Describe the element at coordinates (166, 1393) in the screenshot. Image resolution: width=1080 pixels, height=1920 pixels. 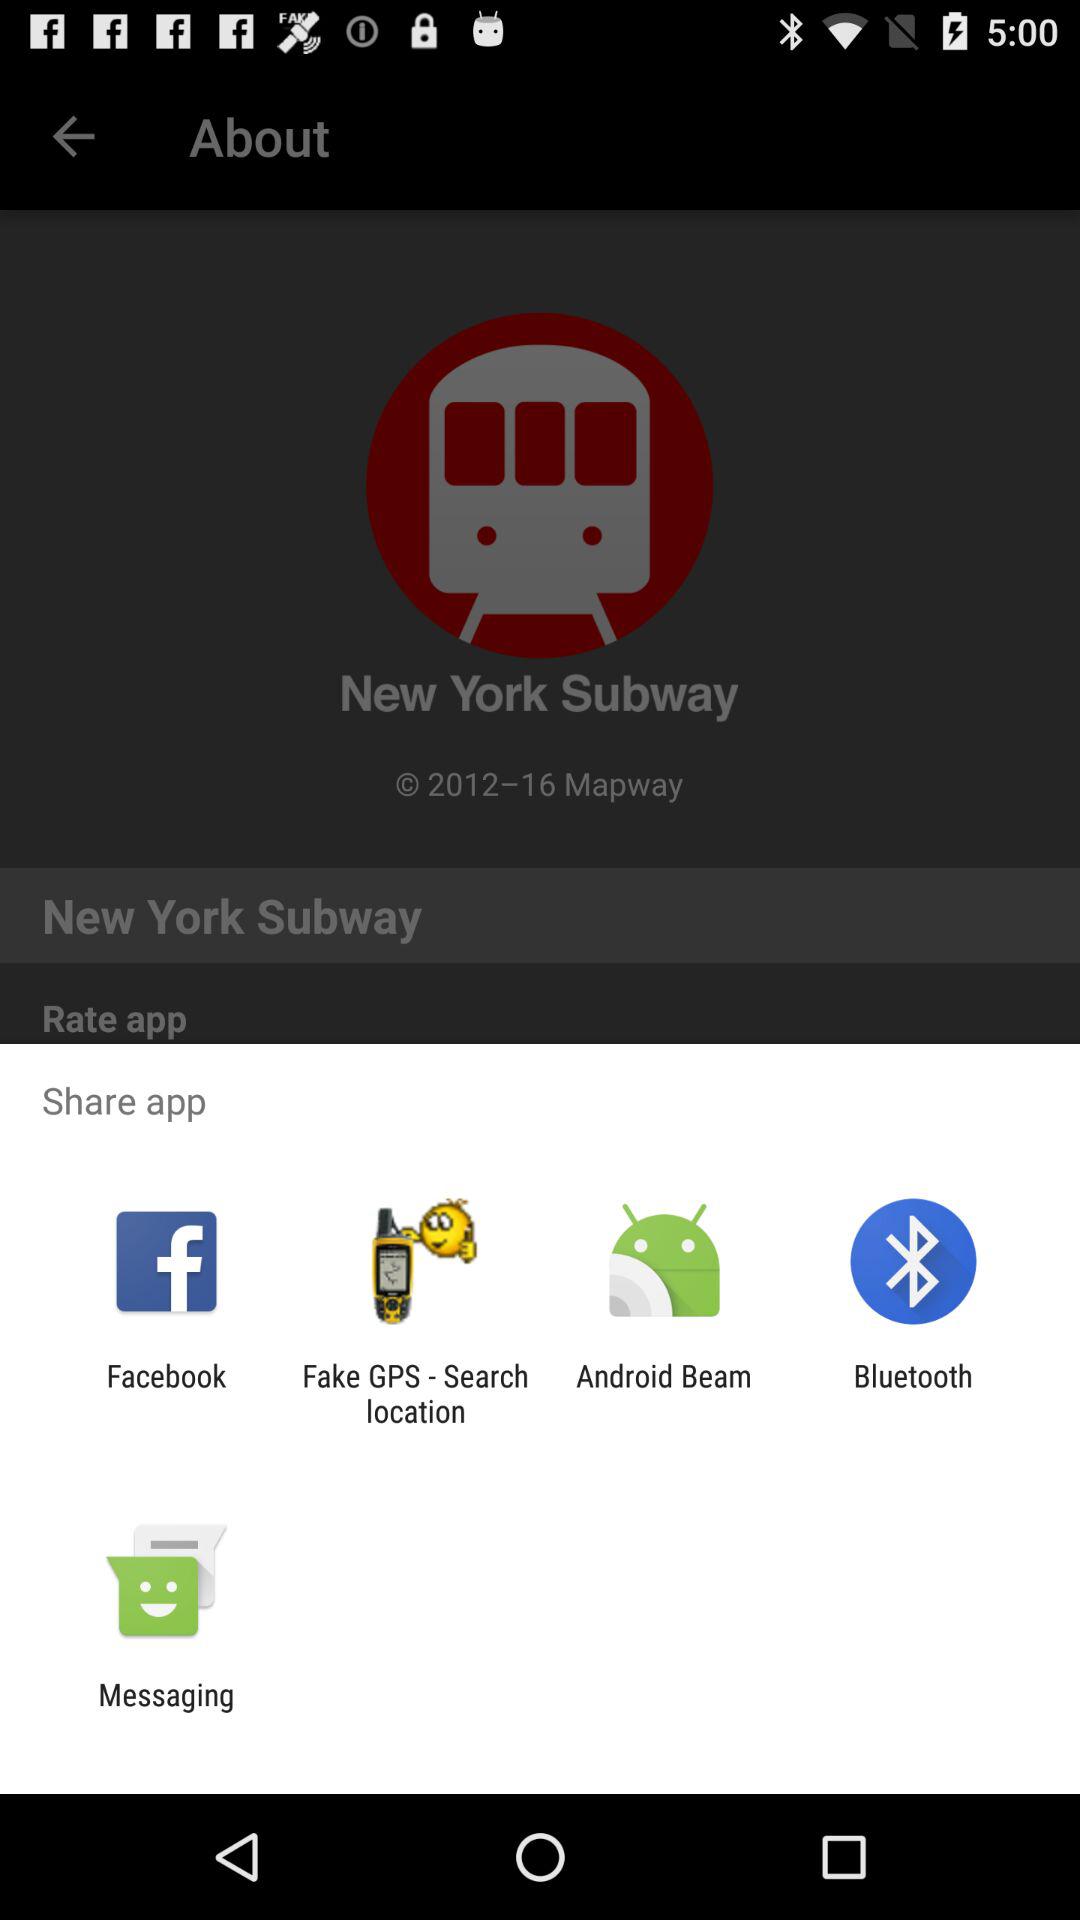
I see `launch icon next to fake gps search app` at that location.